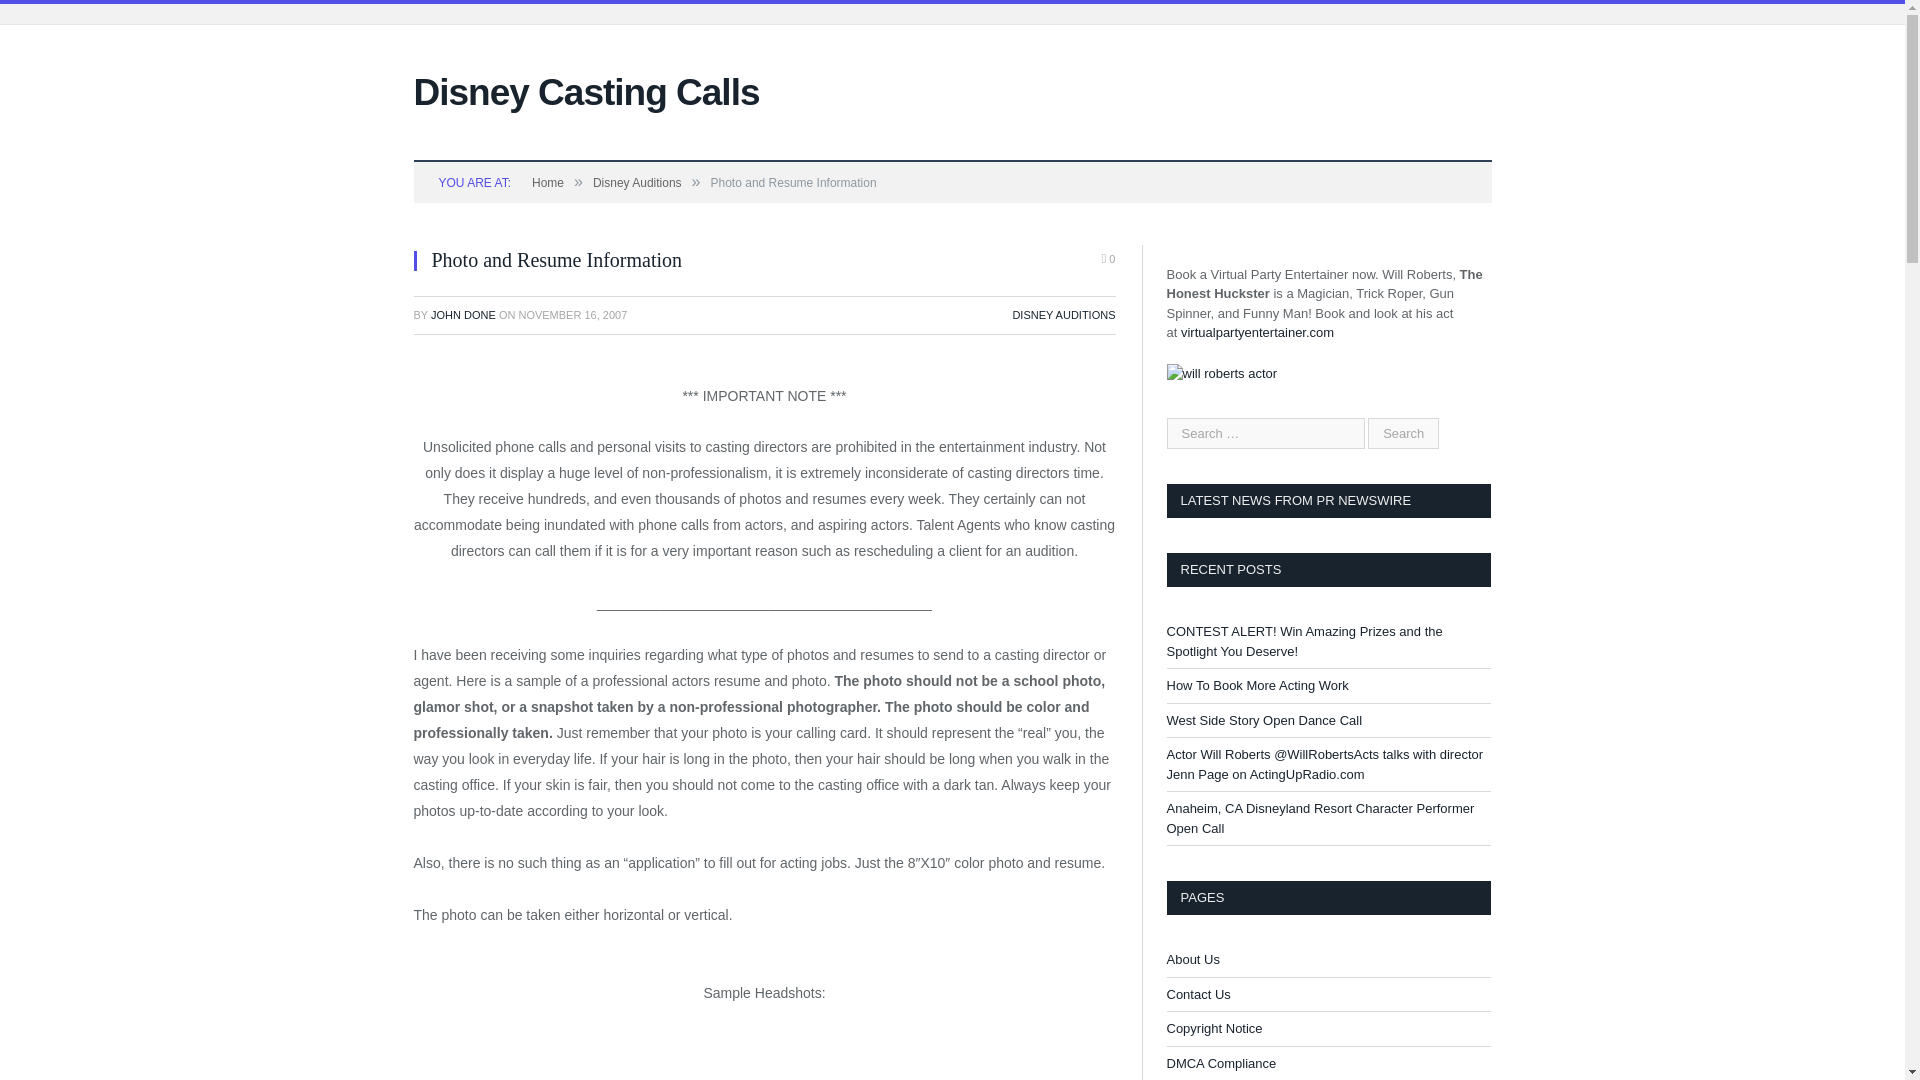 The width and height of the screenshot is (1920, 1080). What do you see at coordinates (1257, 332) in the screenshot?
I see `virtualpartyentertainer.com` at bounding box center [1257, 332].